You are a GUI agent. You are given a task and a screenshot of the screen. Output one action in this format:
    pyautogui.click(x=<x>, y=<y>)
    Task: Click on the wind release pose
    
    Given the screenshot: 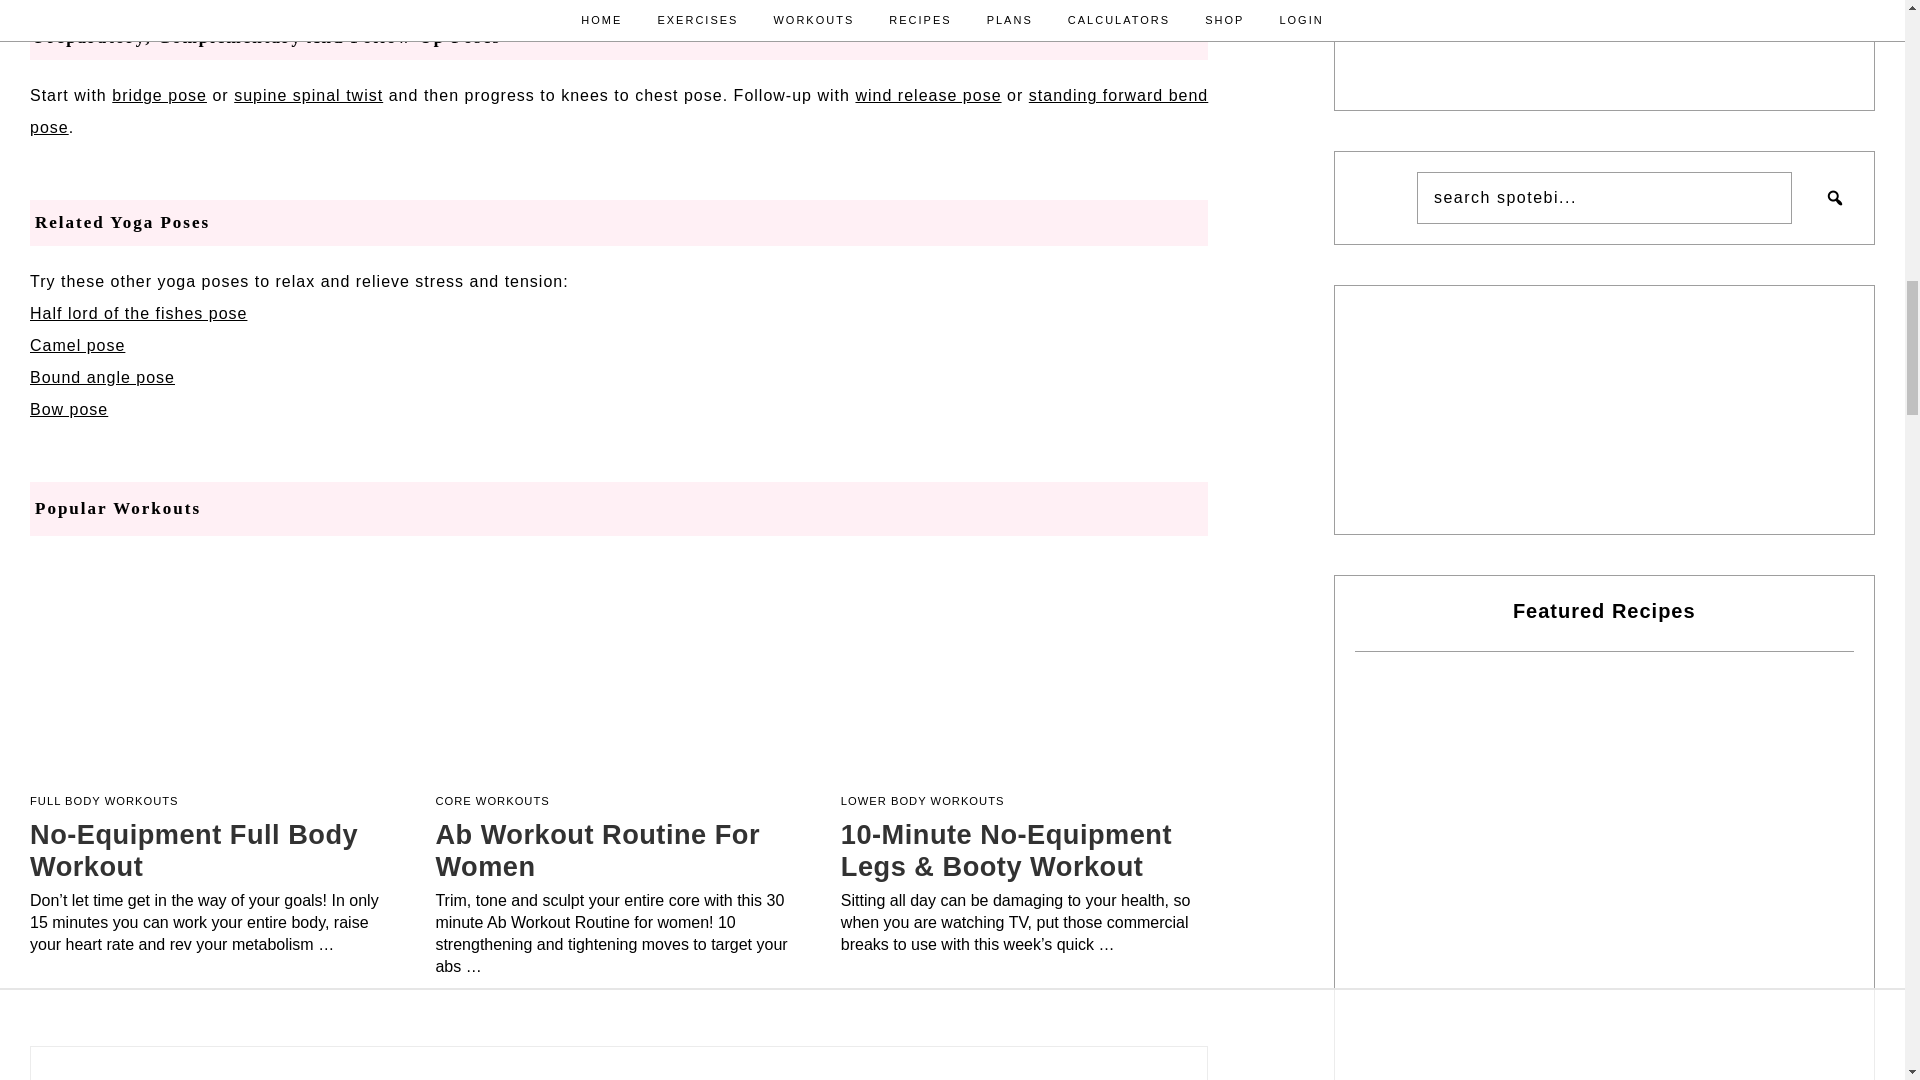 What is the action you would take?
    pyautogui.click(x=927, y=95)
    